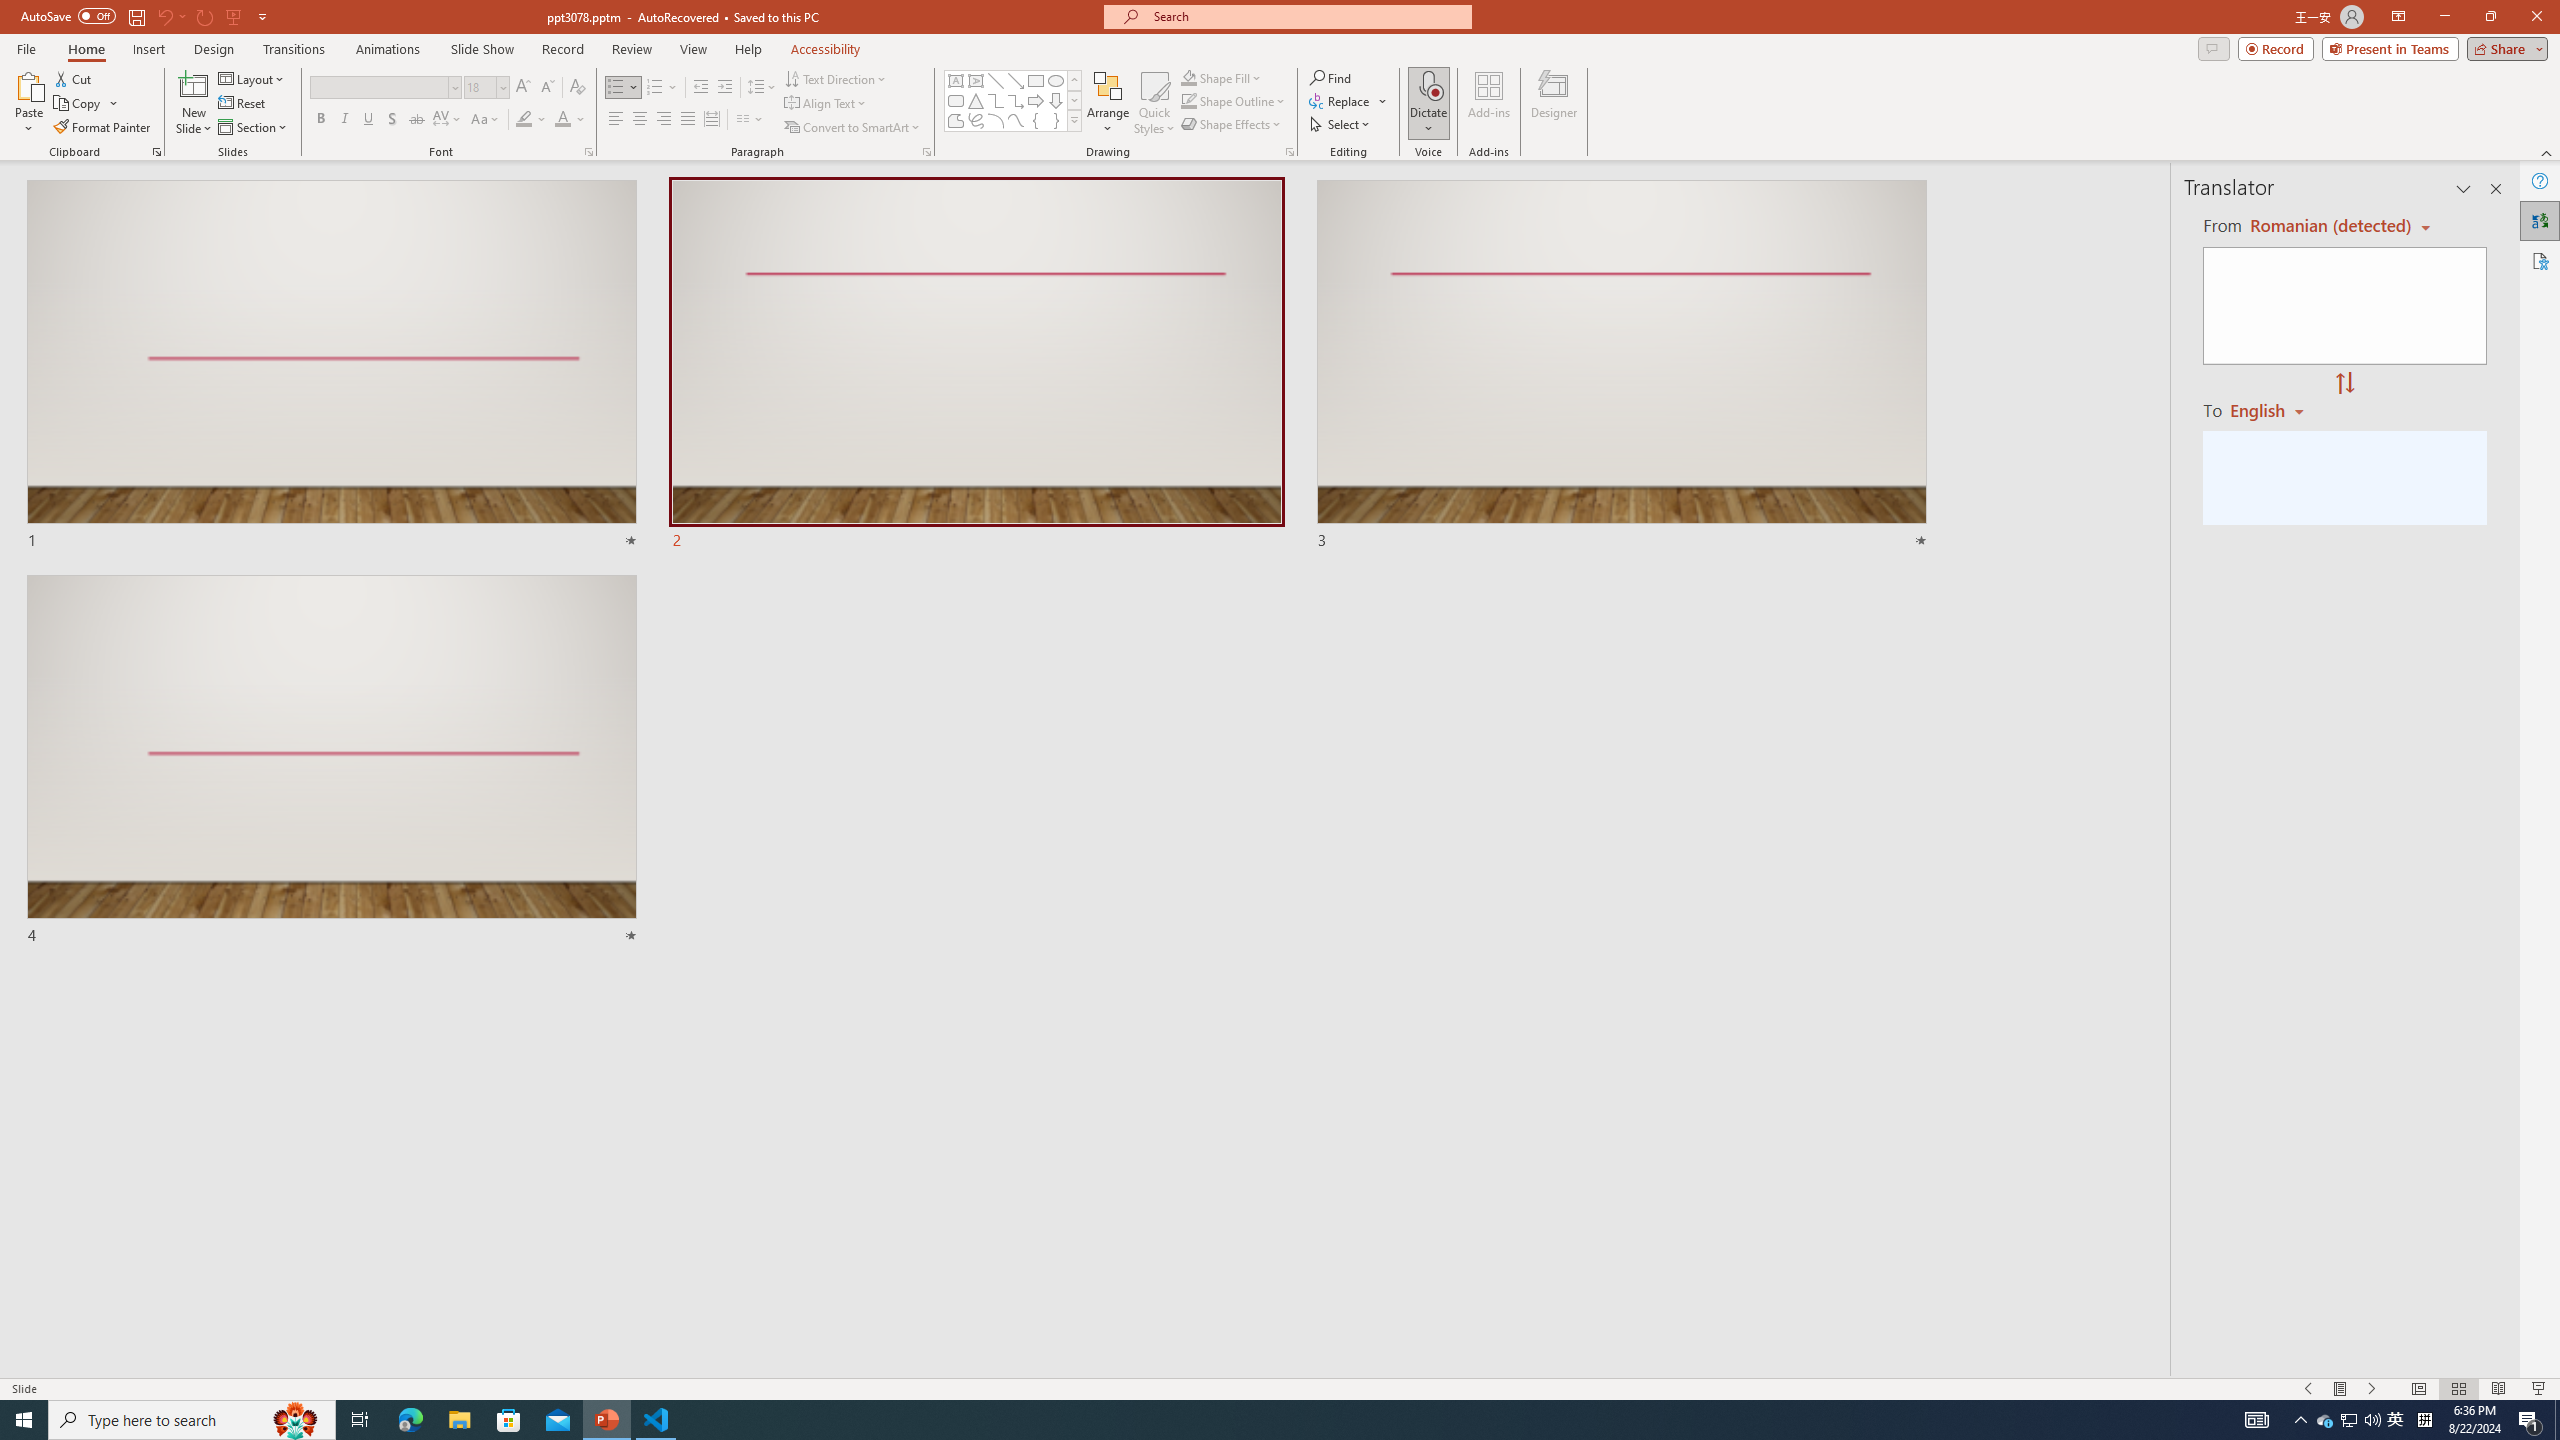 The image size is (2560, 1440). I want to click on Font, so click(378, 86).